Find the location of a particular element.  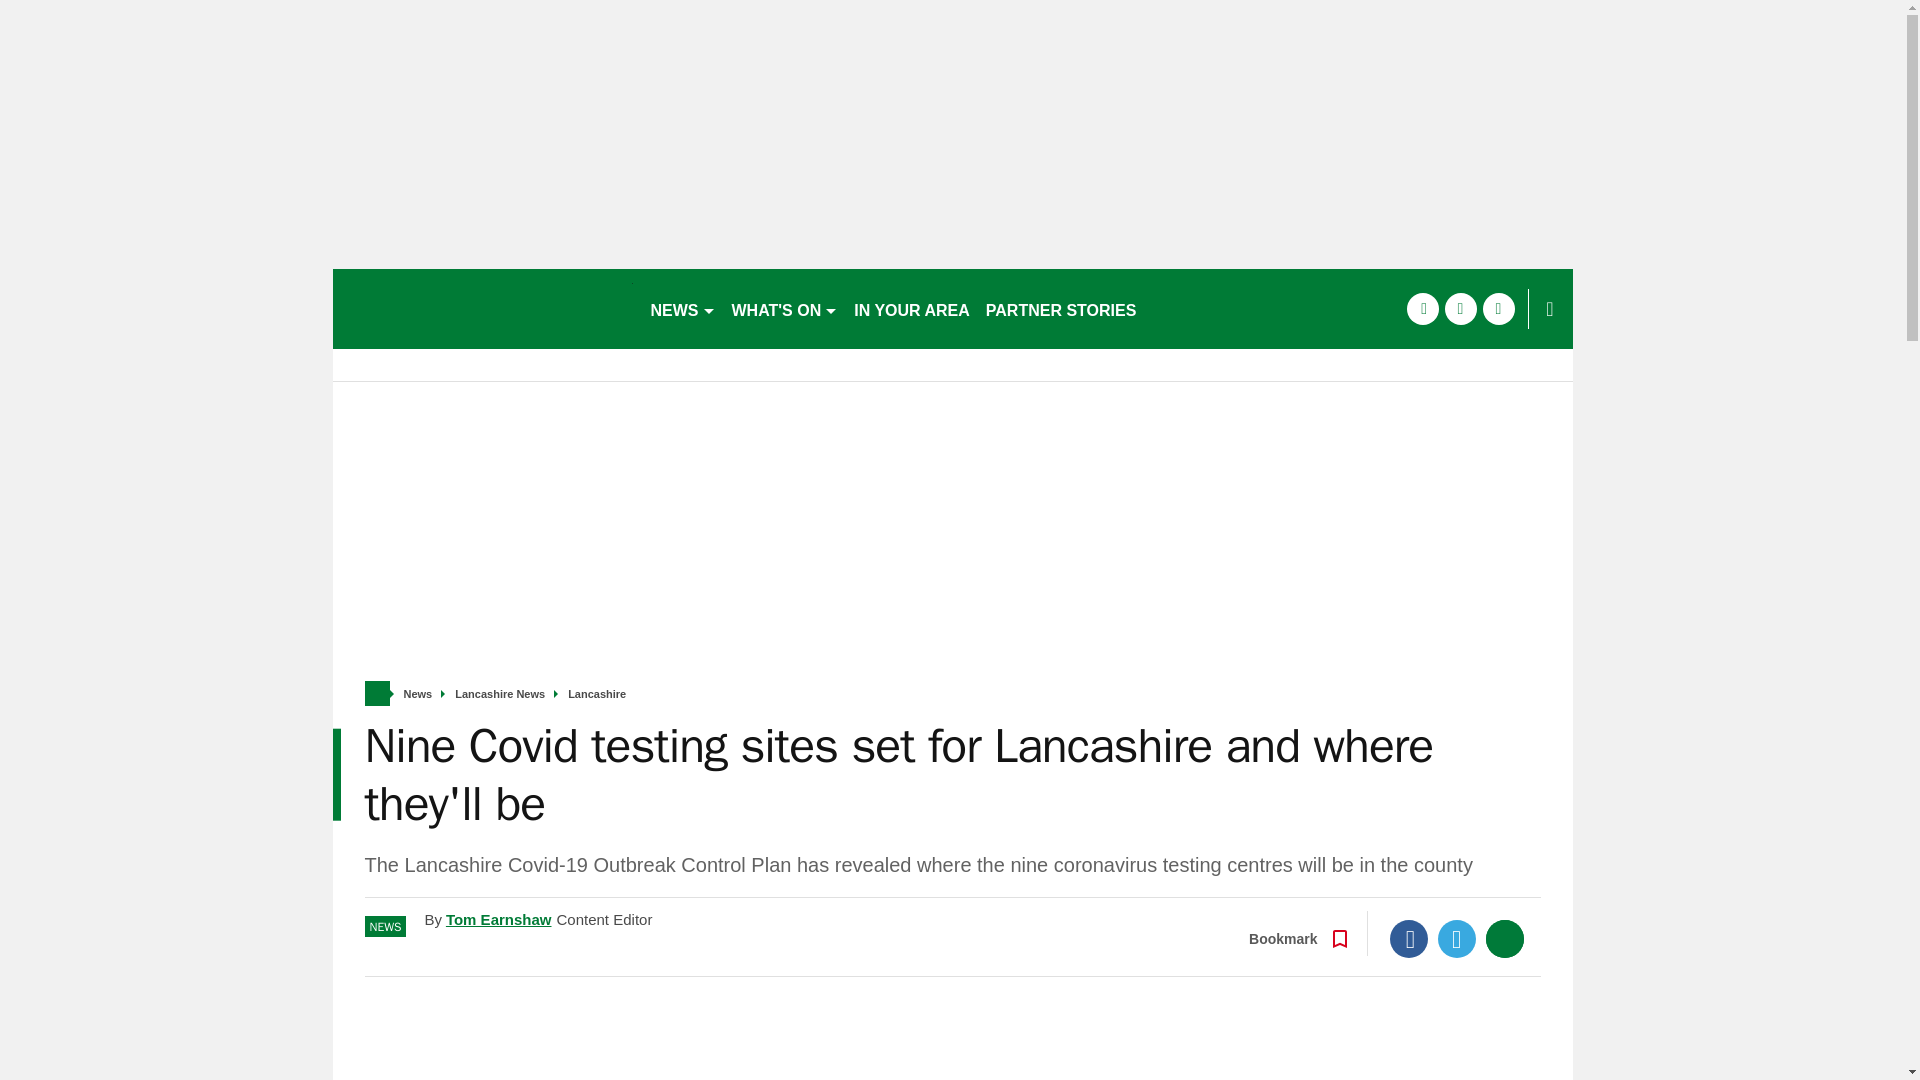

twitter is located at coordinates (1460, 308).